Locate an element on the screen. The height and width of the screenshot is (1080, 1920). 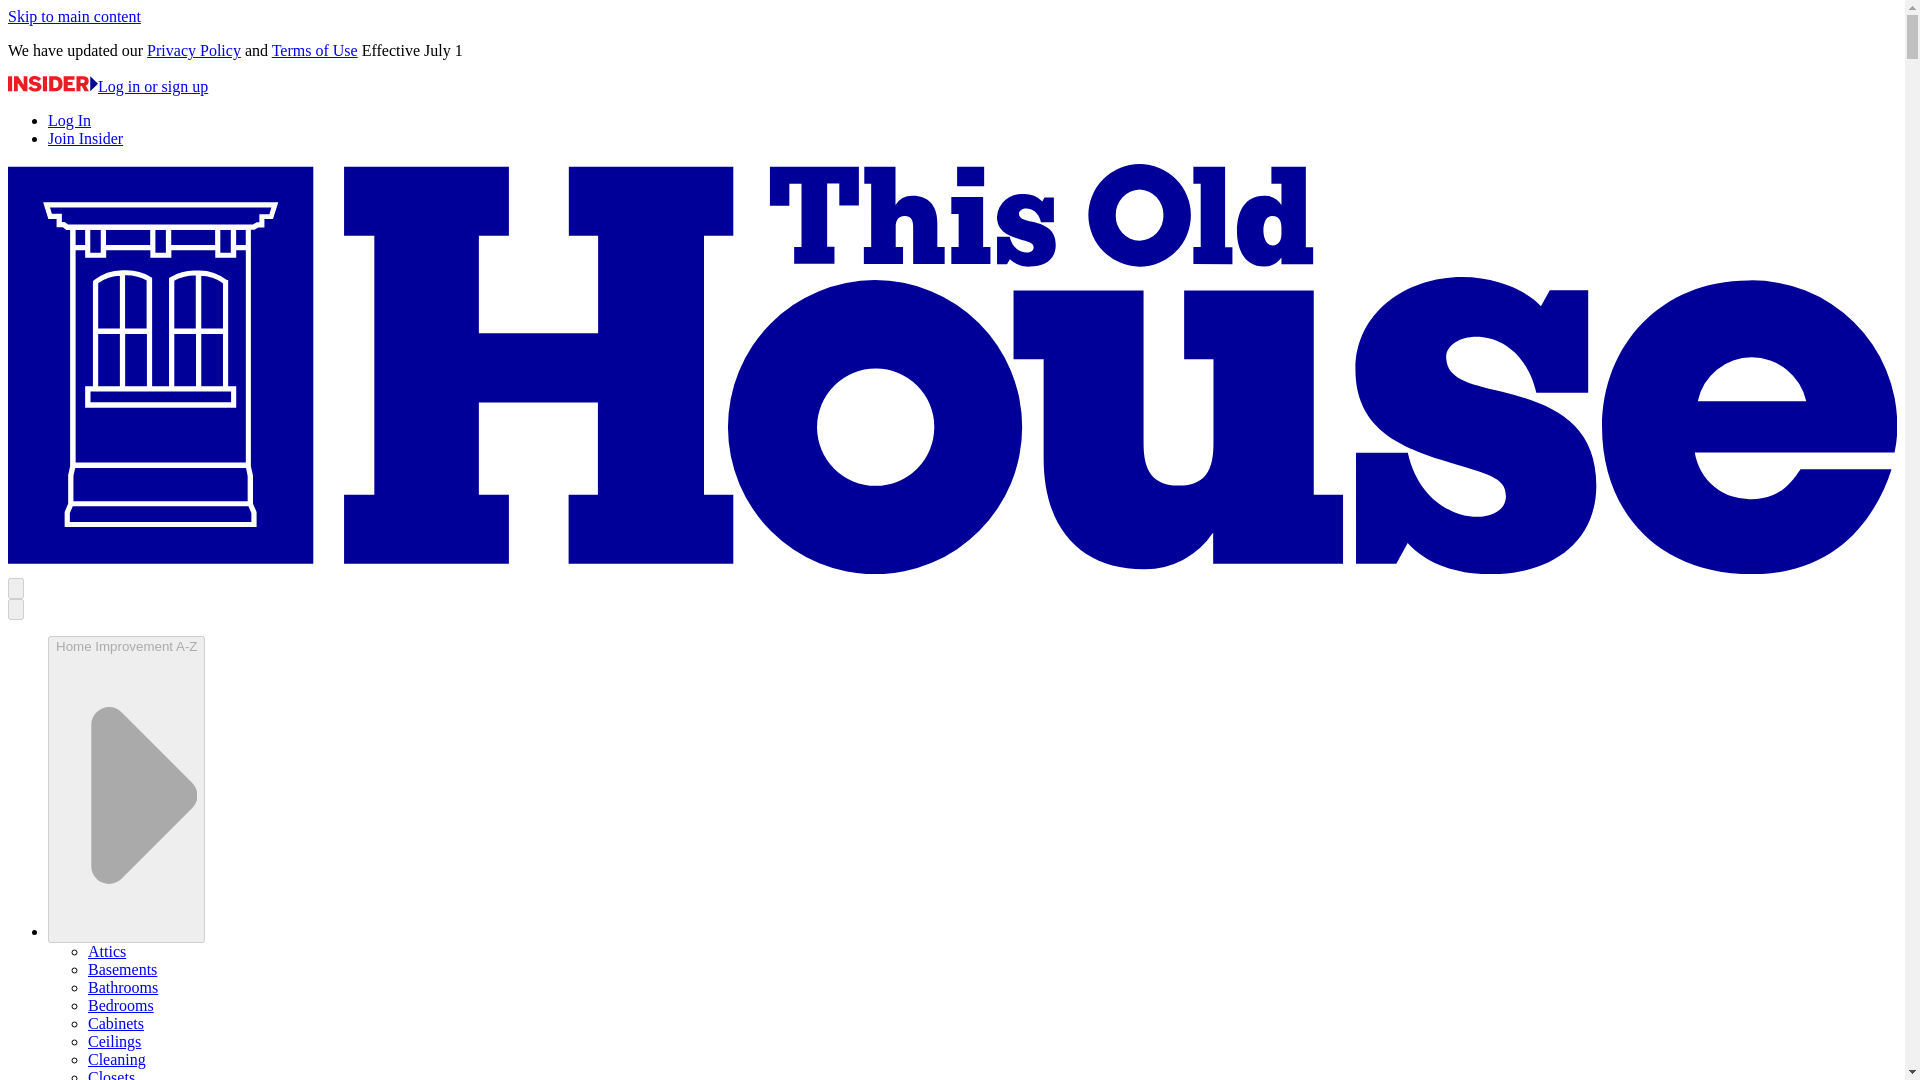
Closets is located at coordinates (111, 1074).